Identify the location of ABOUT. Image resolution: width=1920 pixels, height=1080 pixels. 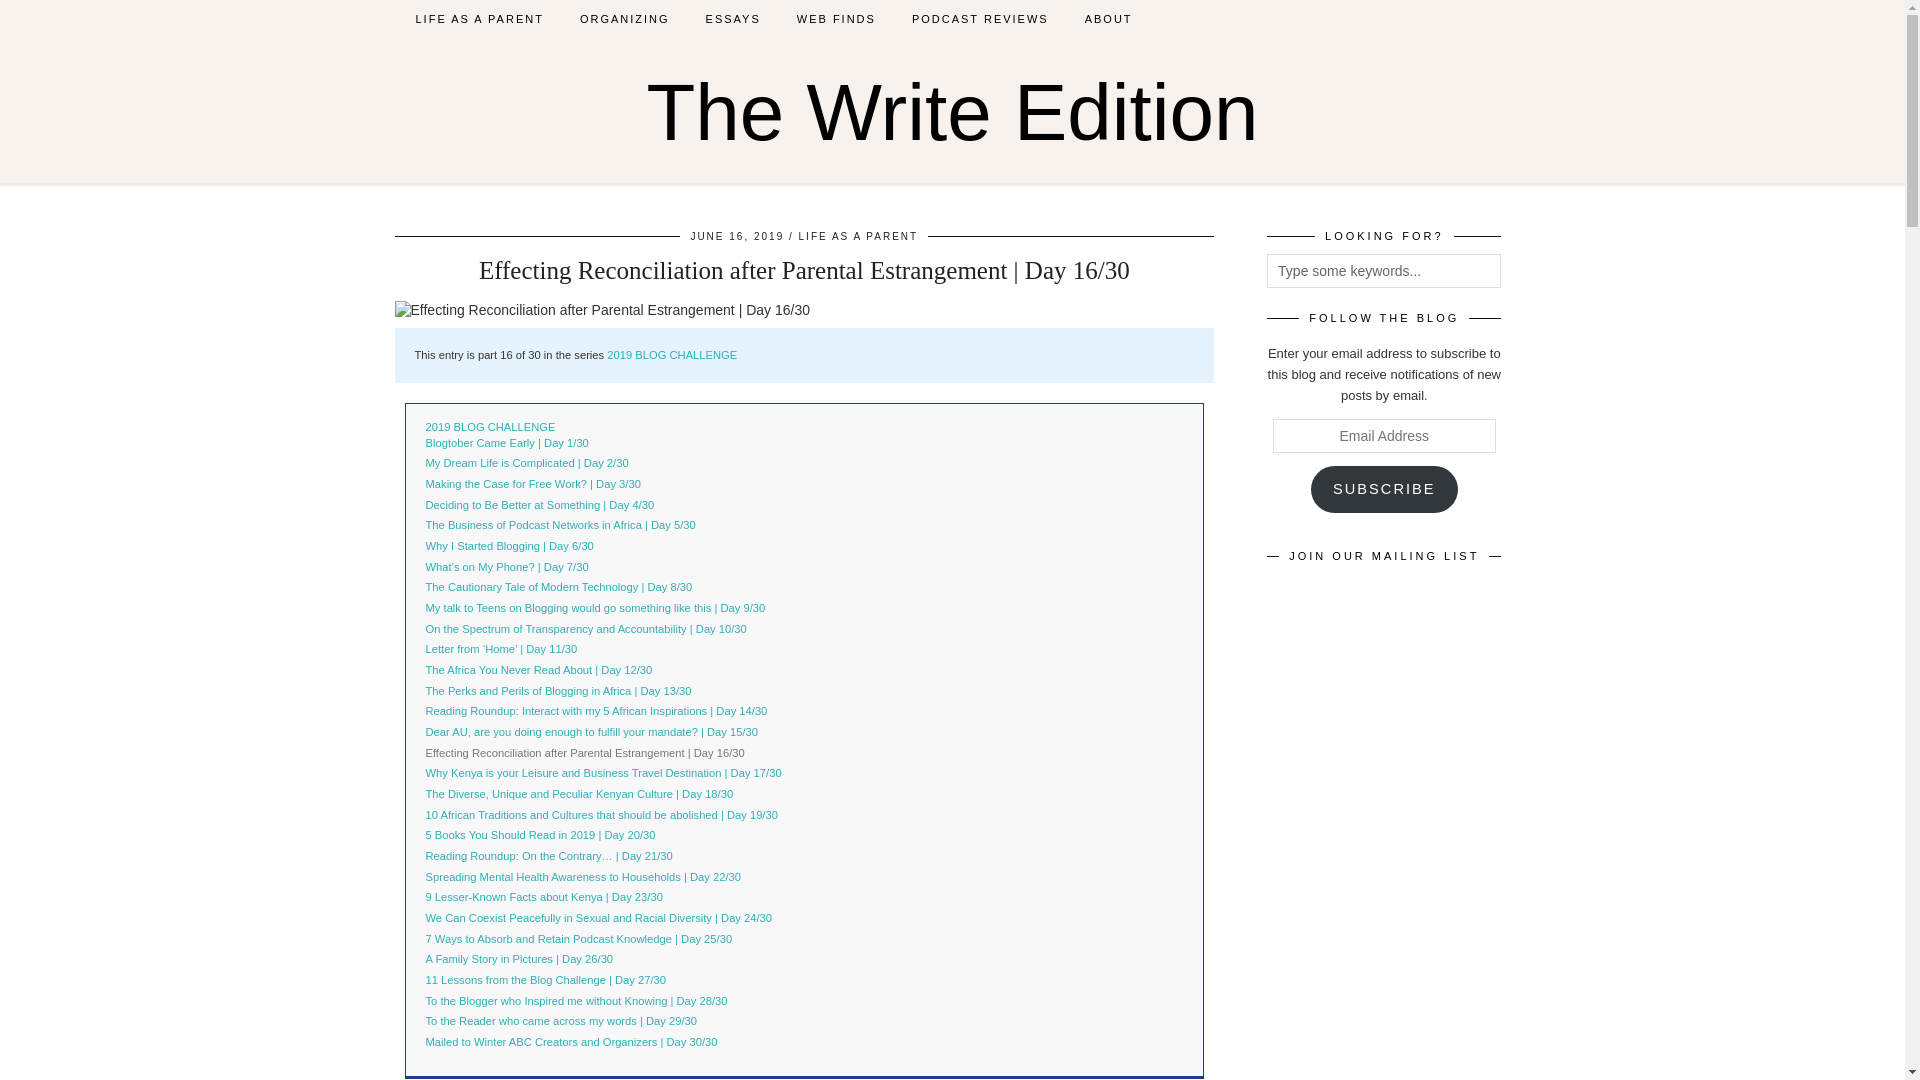
(1108, 18).